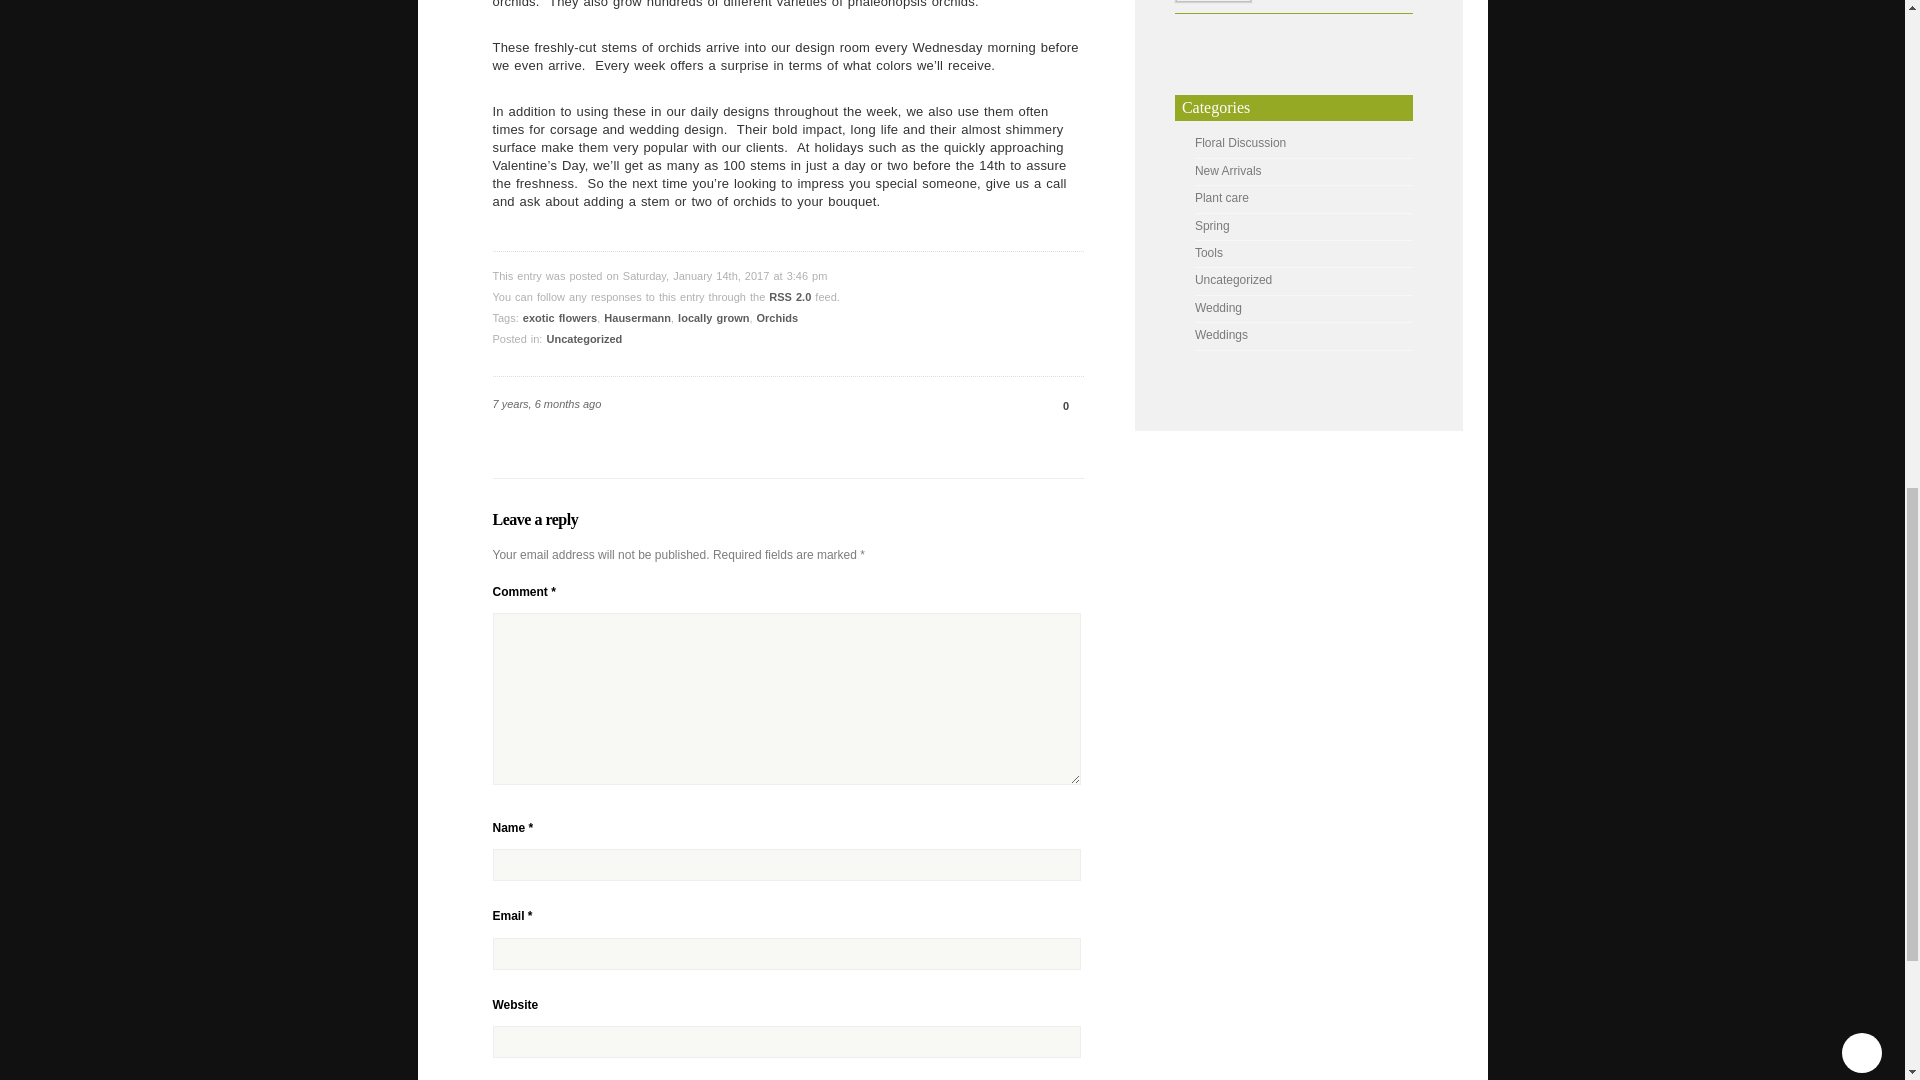 Image resolution: width=1920 pixels, height=1080 pixels. What do you see at coordinates (560, 318) in the screenshot?
I see `exotic flowers` at bounding box center [560, 318].